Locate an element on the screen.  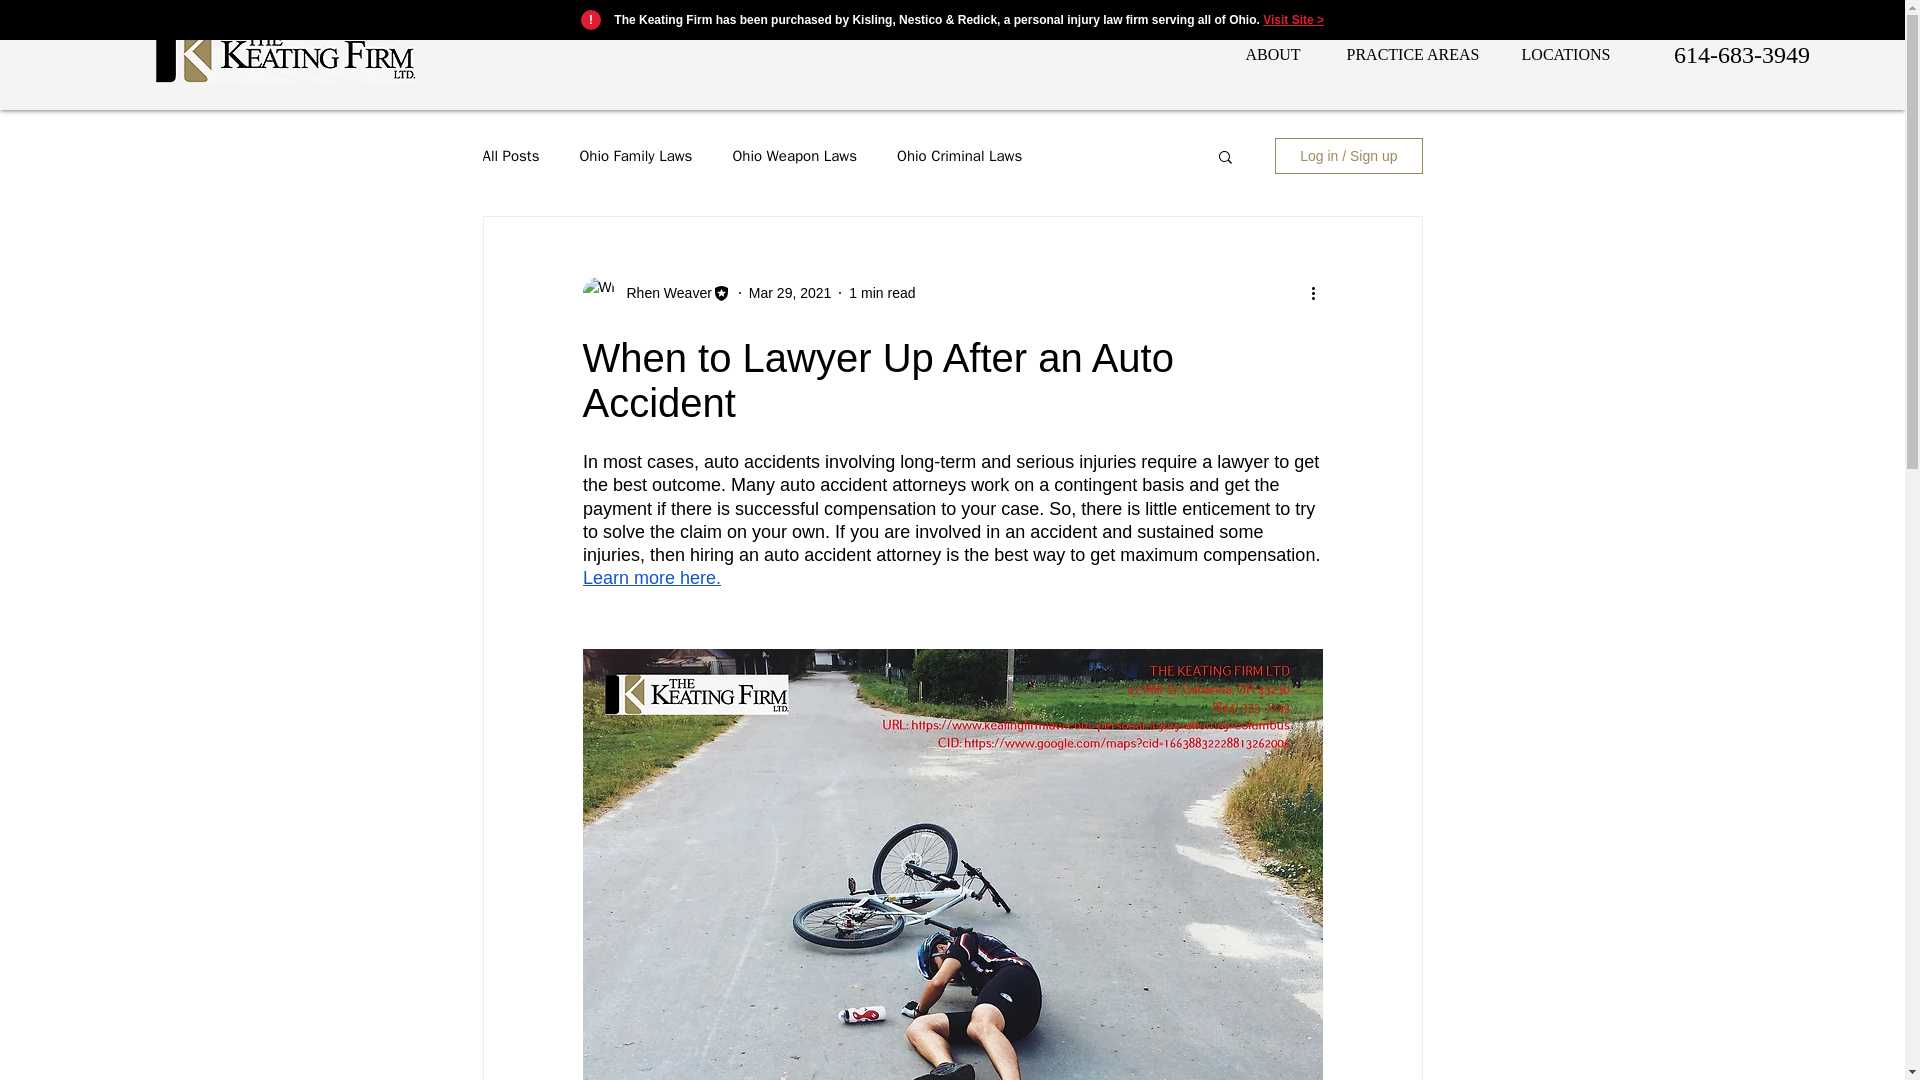
1 min read is located at coordinates (882, 292).